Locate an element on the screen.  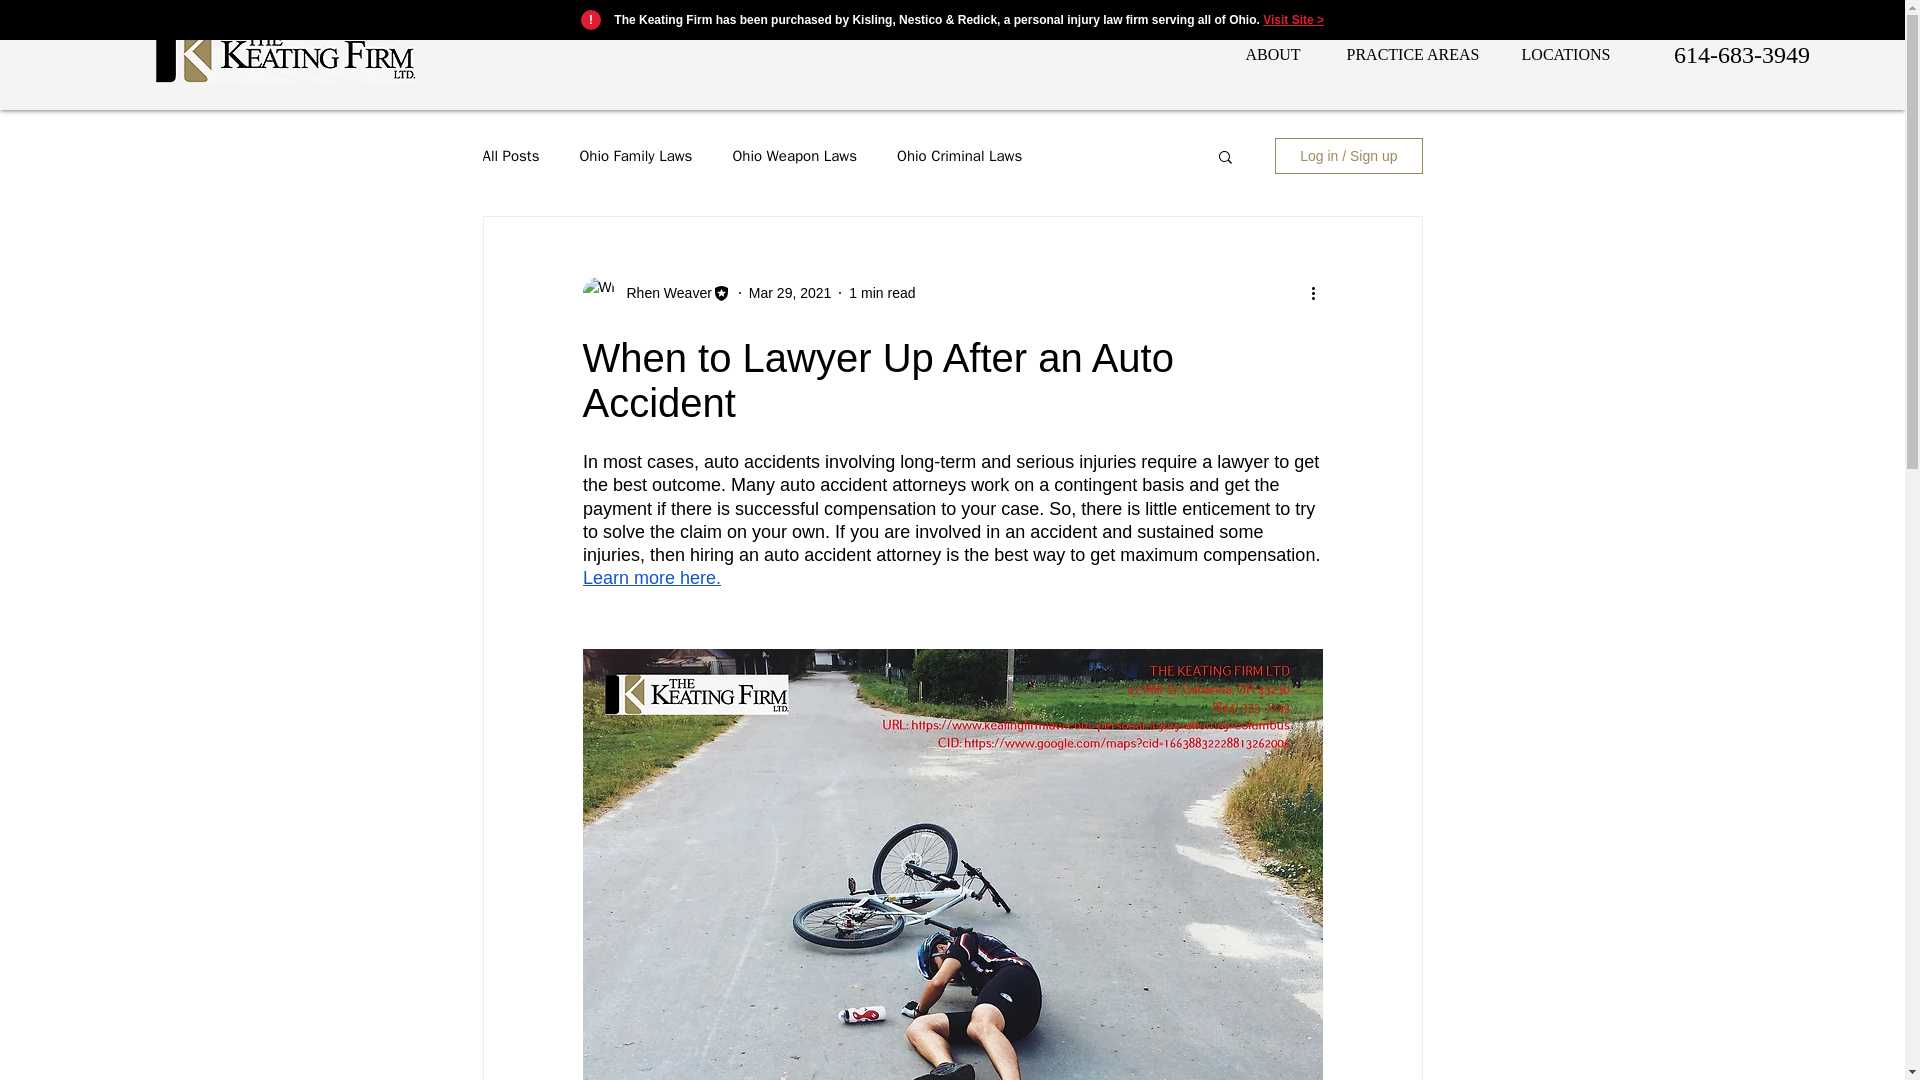
1 min read is located at coordinates (882, 292).